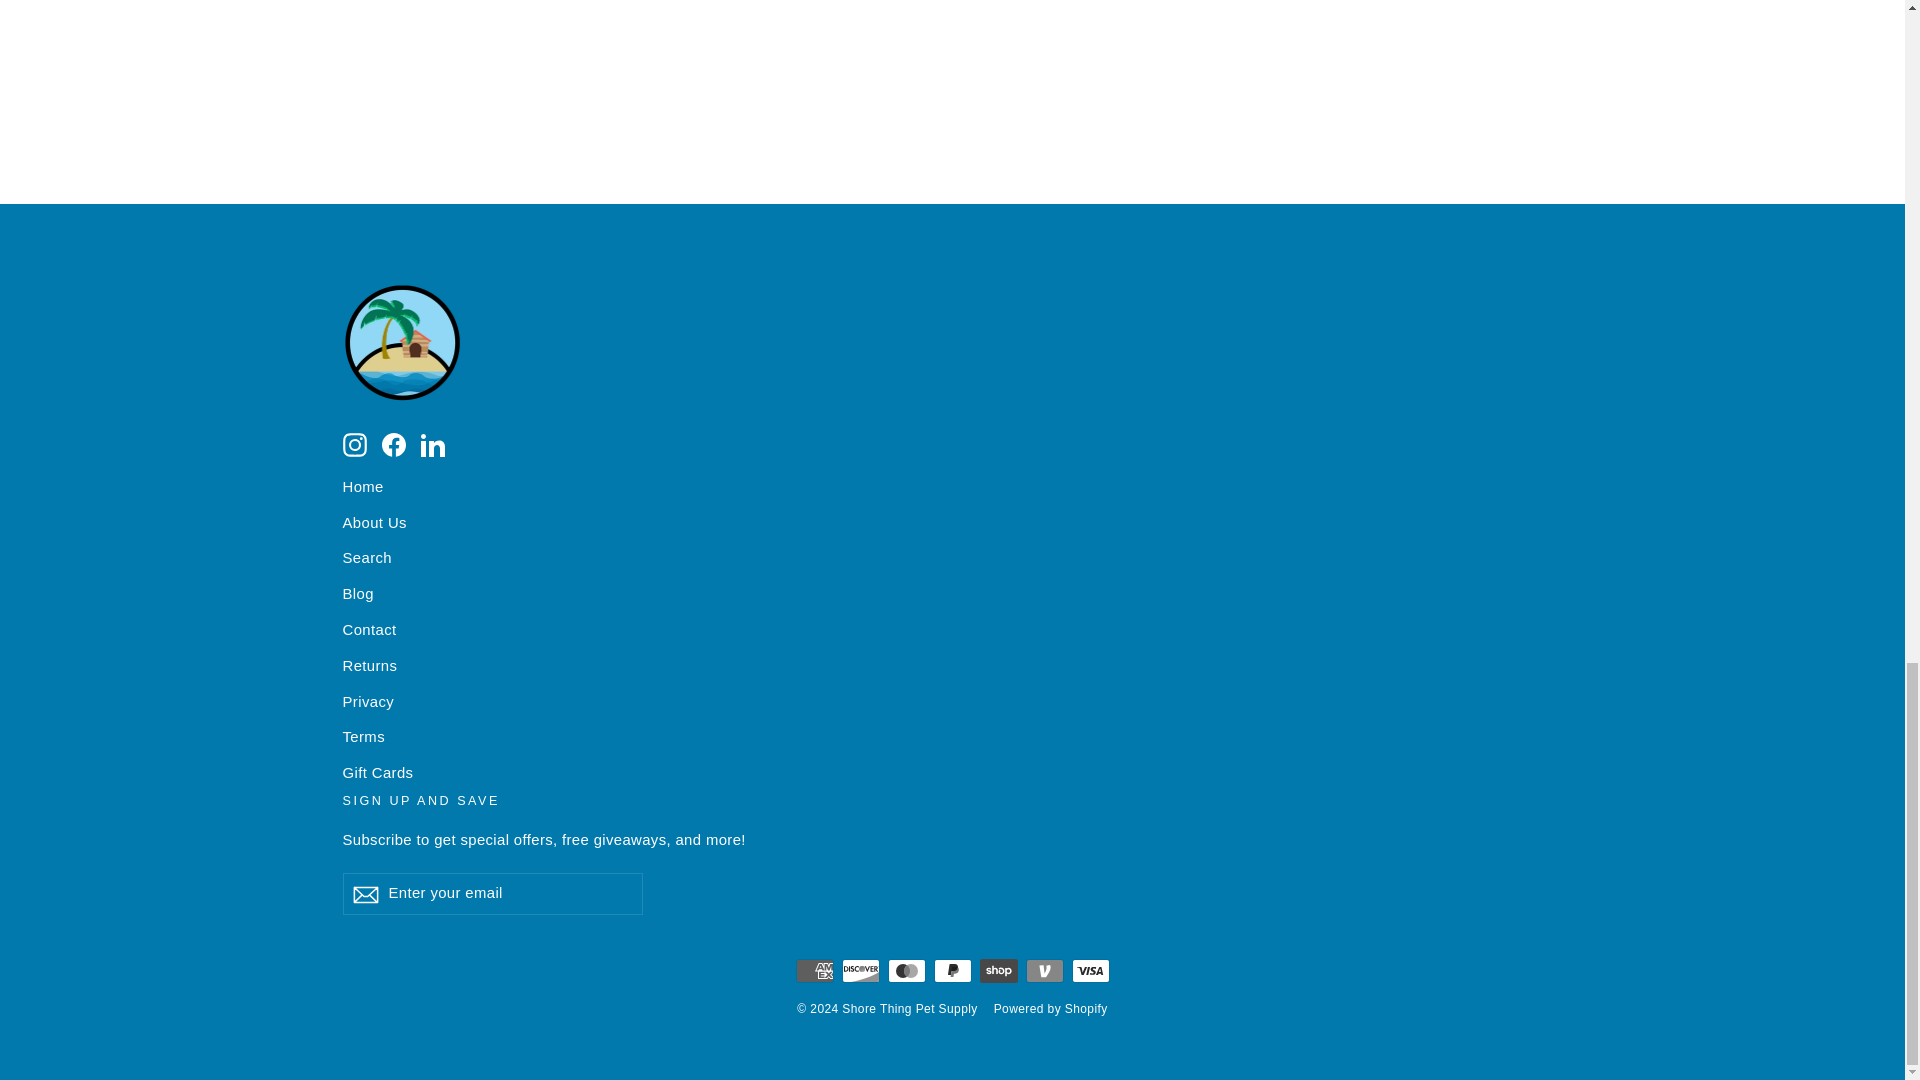 The height and width of the screenshot is (1080, 1920). Describe the element at coordinates (952, 970) in the screenshot. I see `PayPal` at that location.